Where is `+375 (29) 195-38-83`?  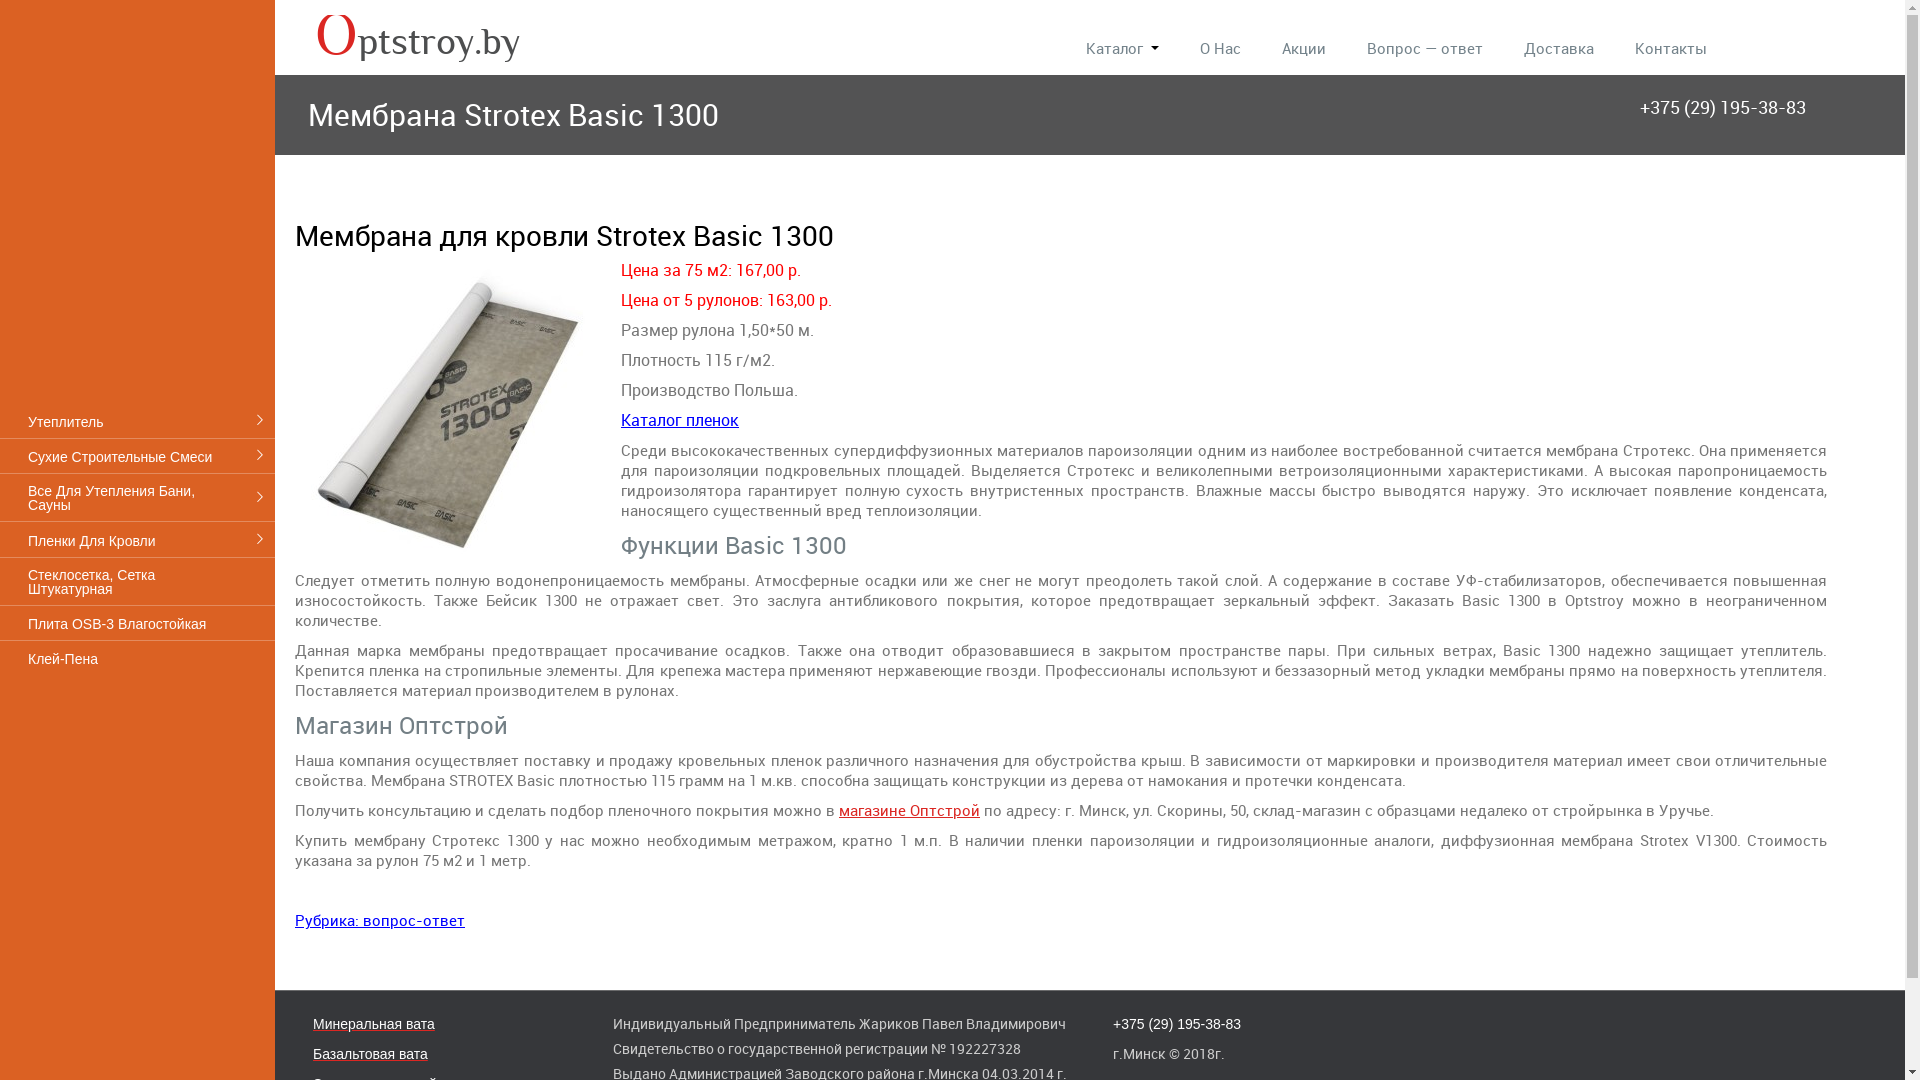 +375 (29) 195-38-83 is located at coordinates (1723, 107).